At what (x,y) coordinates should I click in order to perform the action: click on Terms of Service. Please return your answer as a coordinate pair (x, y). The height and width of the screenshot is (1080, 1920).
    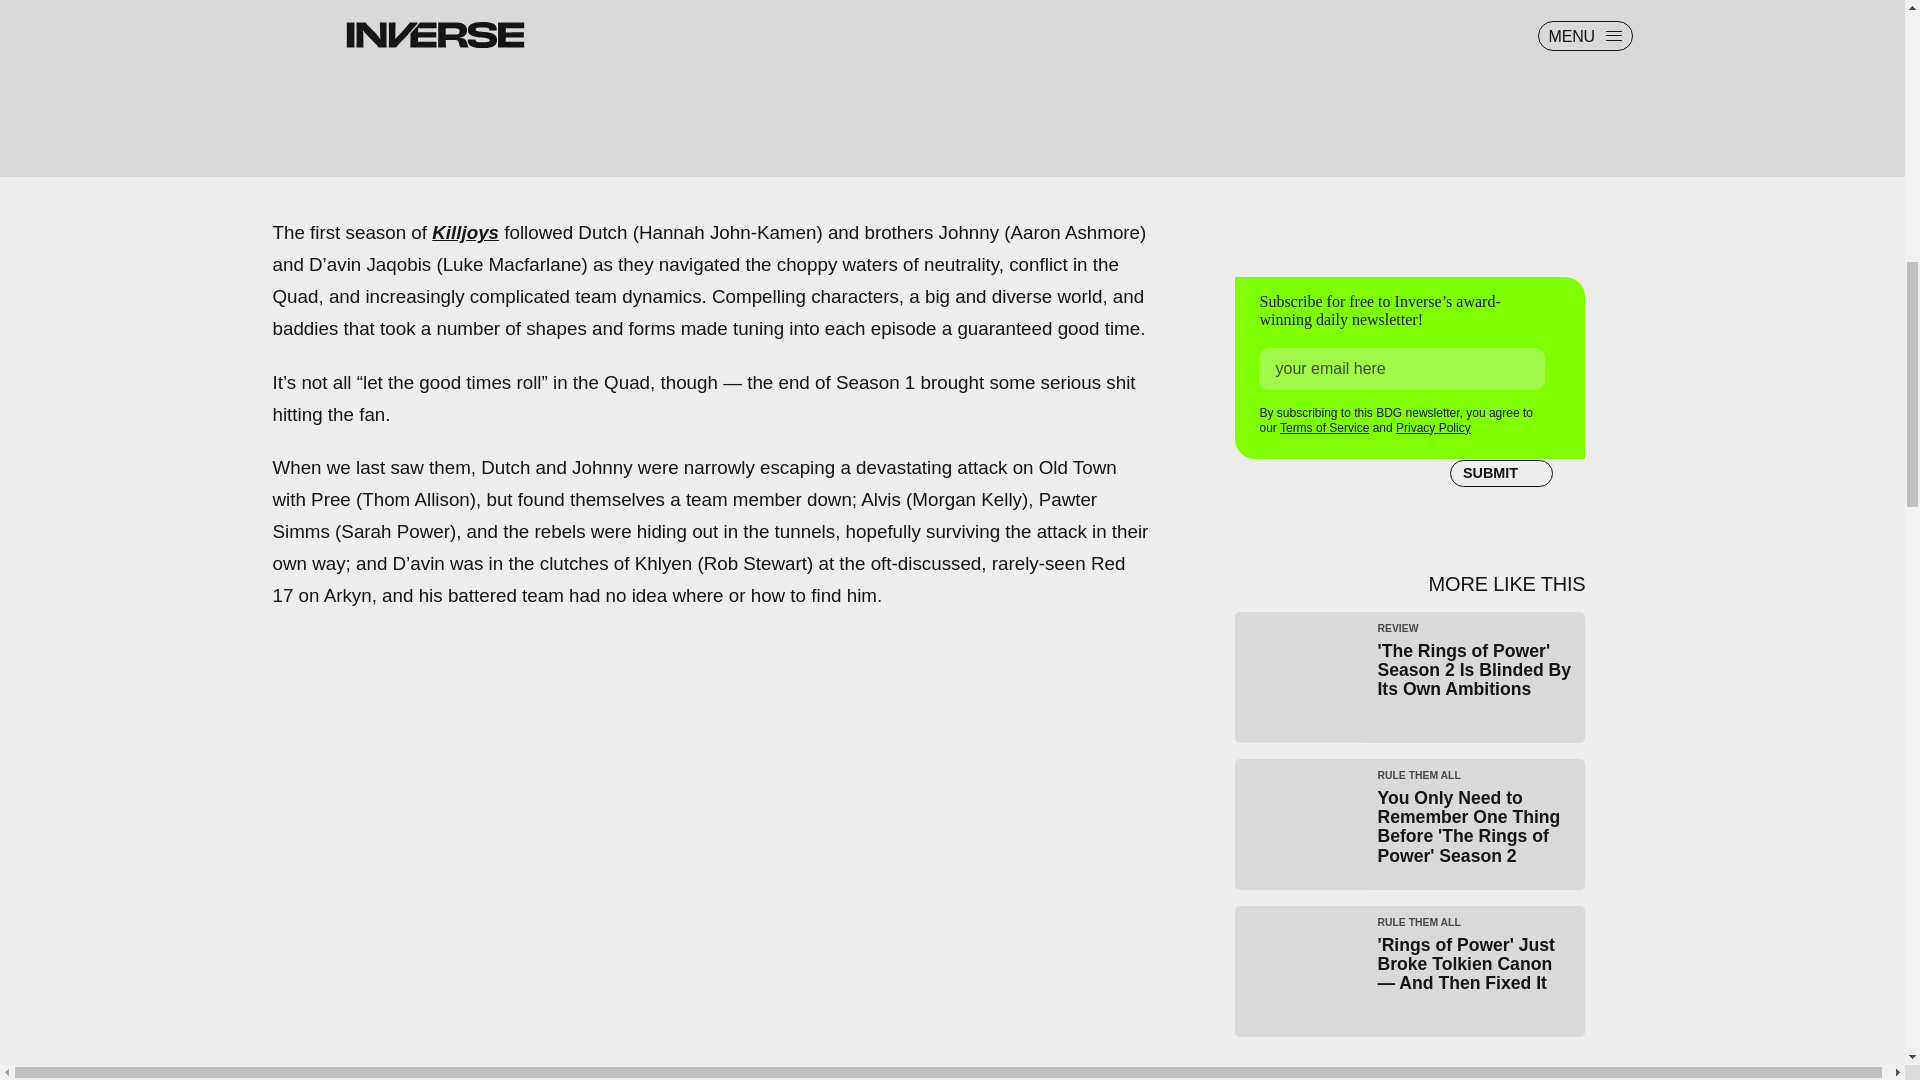
    Looking at the image, I should click on (1324, 421).